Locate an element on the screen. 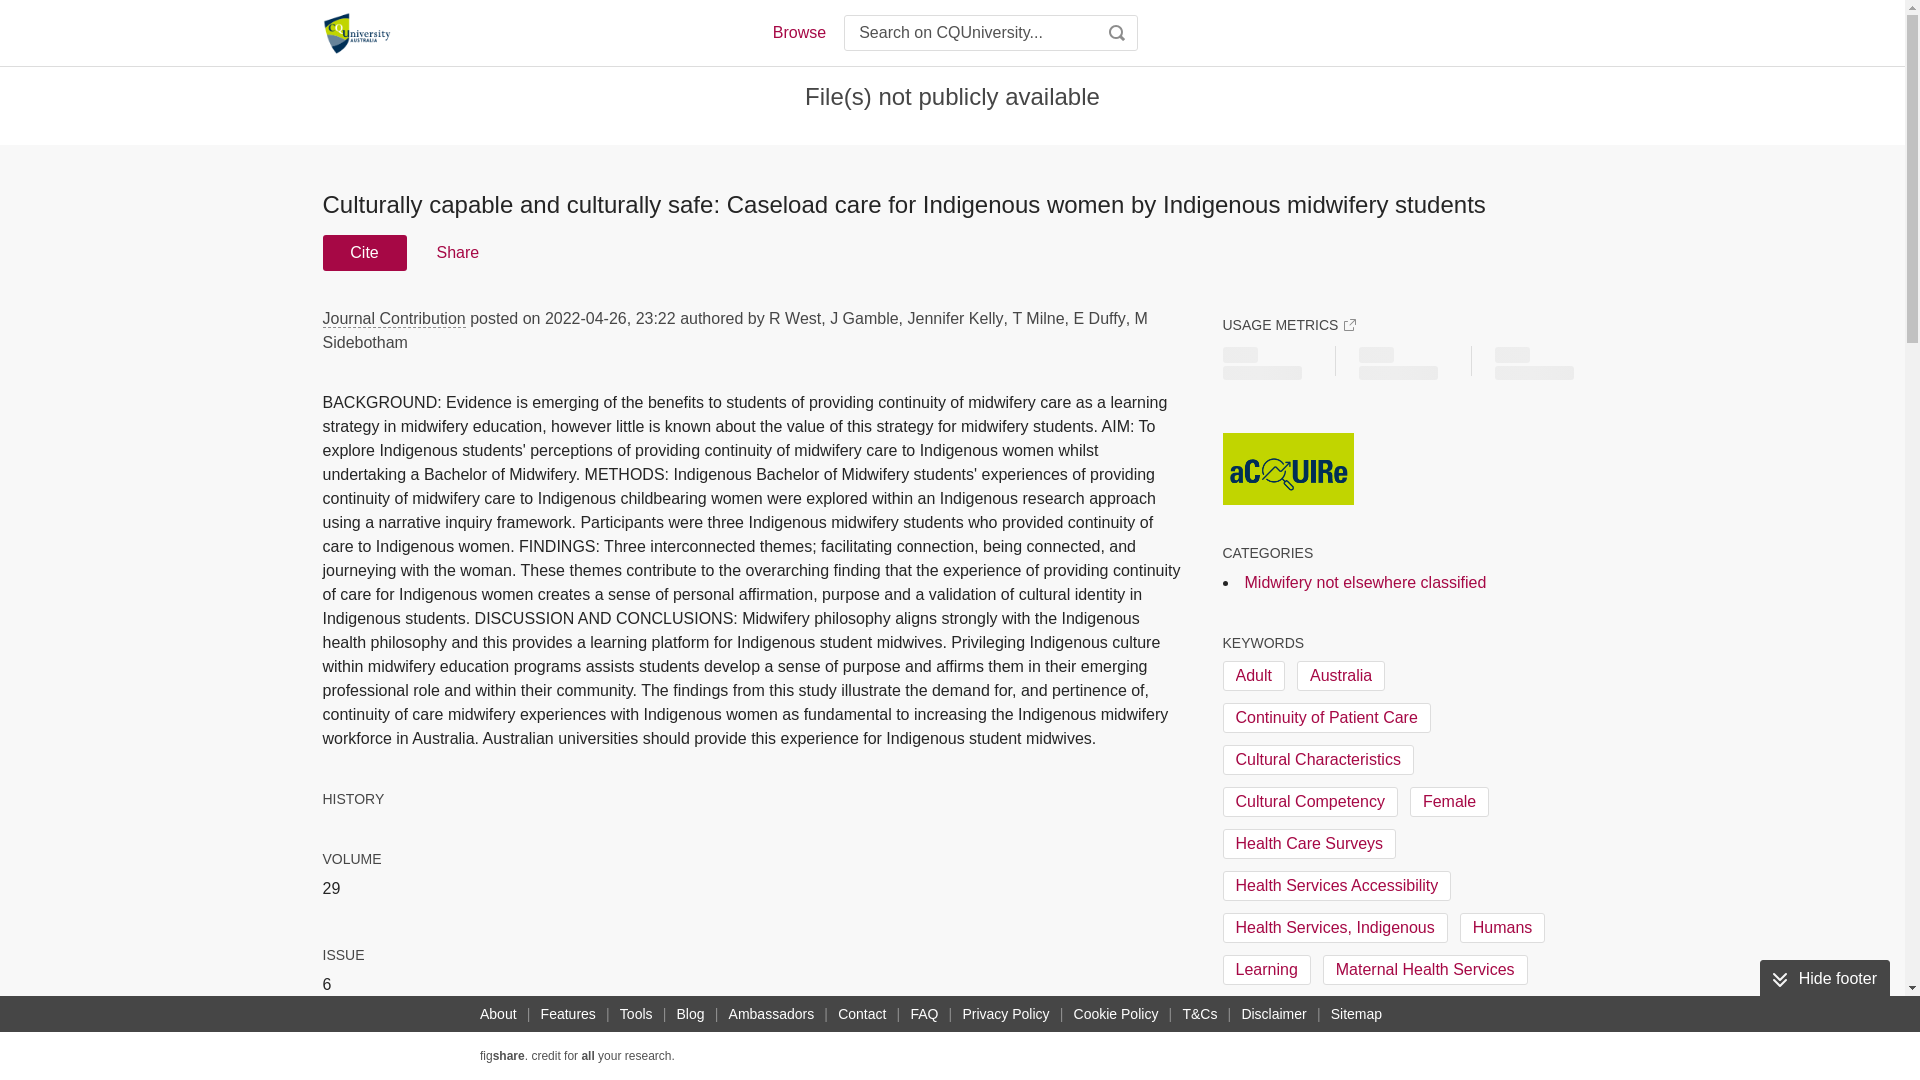 Image resolution: width=1920 pixels, height=1080 pixels. Continuity of Patient Care is located at coordinates (1326, 718).